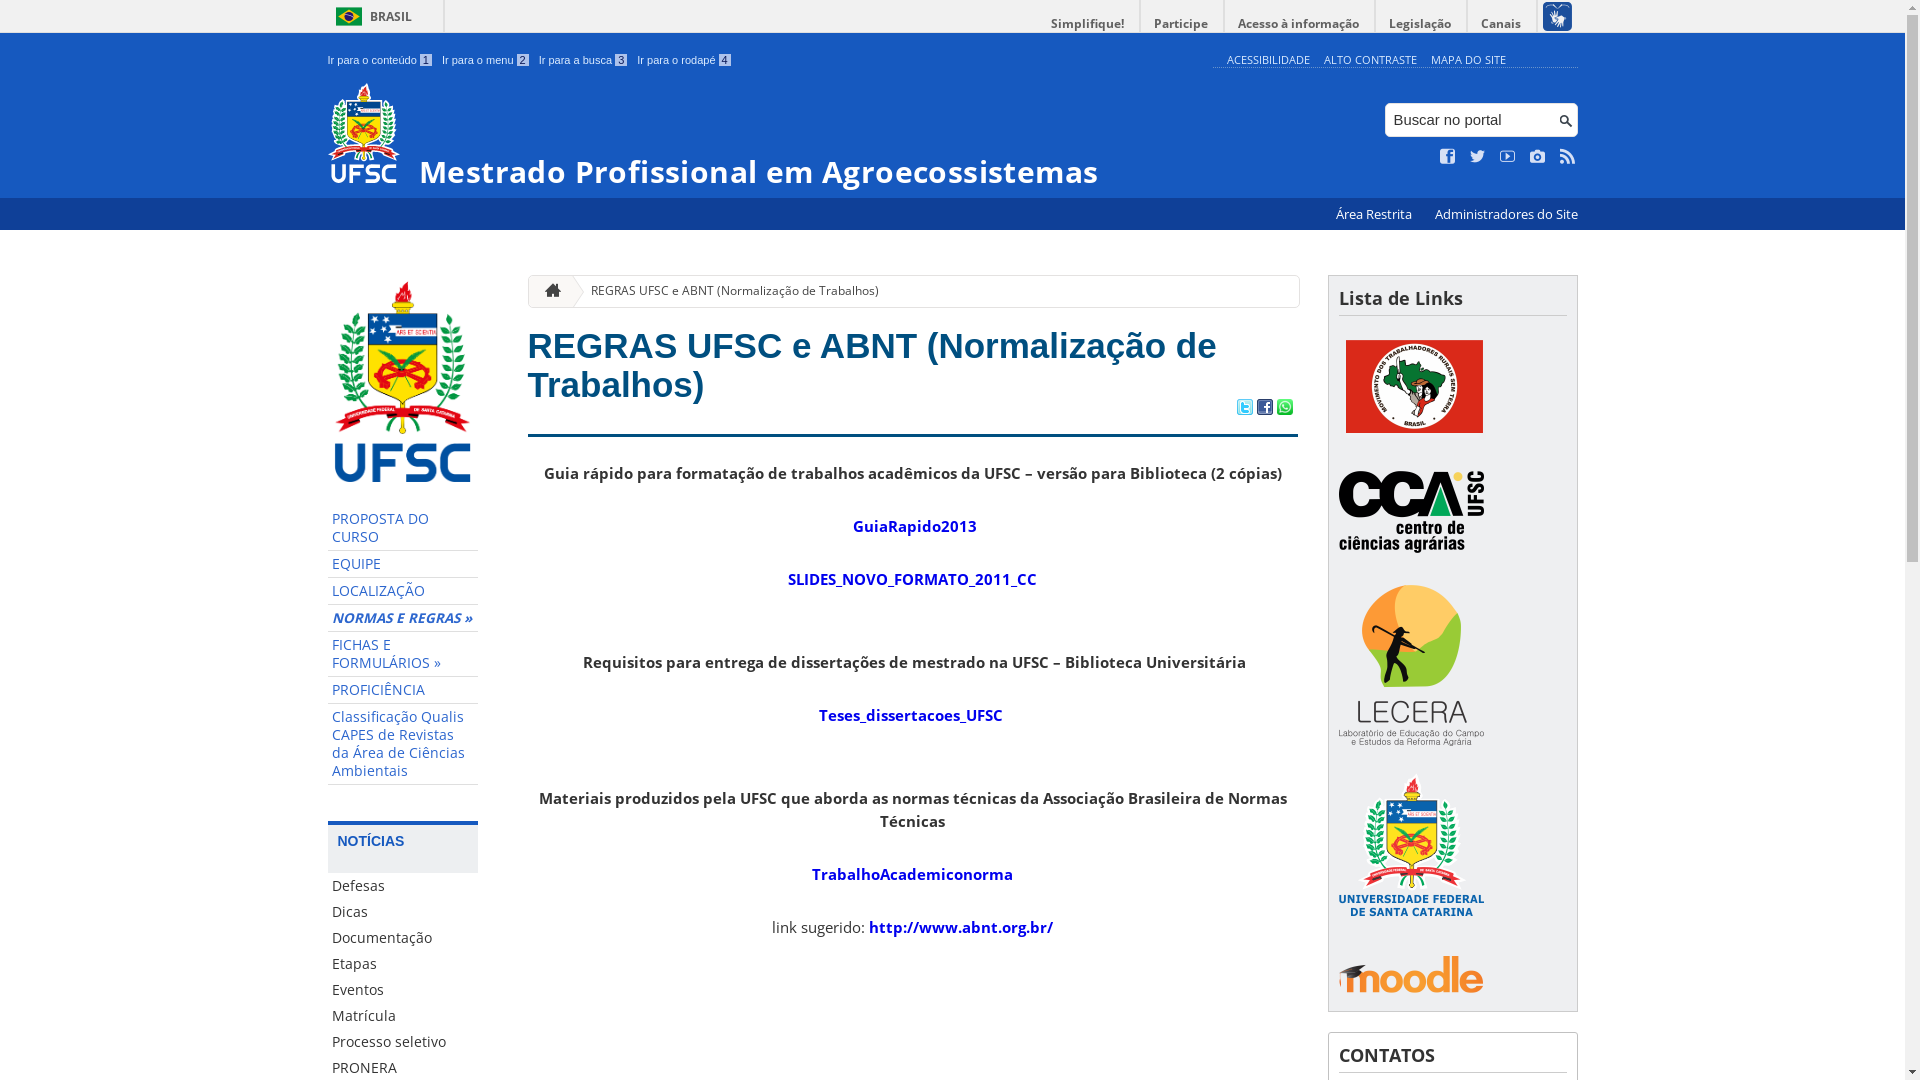 The image size is (1920, 1080). I want to click on Curta no Facebook, so click(1448, 157).